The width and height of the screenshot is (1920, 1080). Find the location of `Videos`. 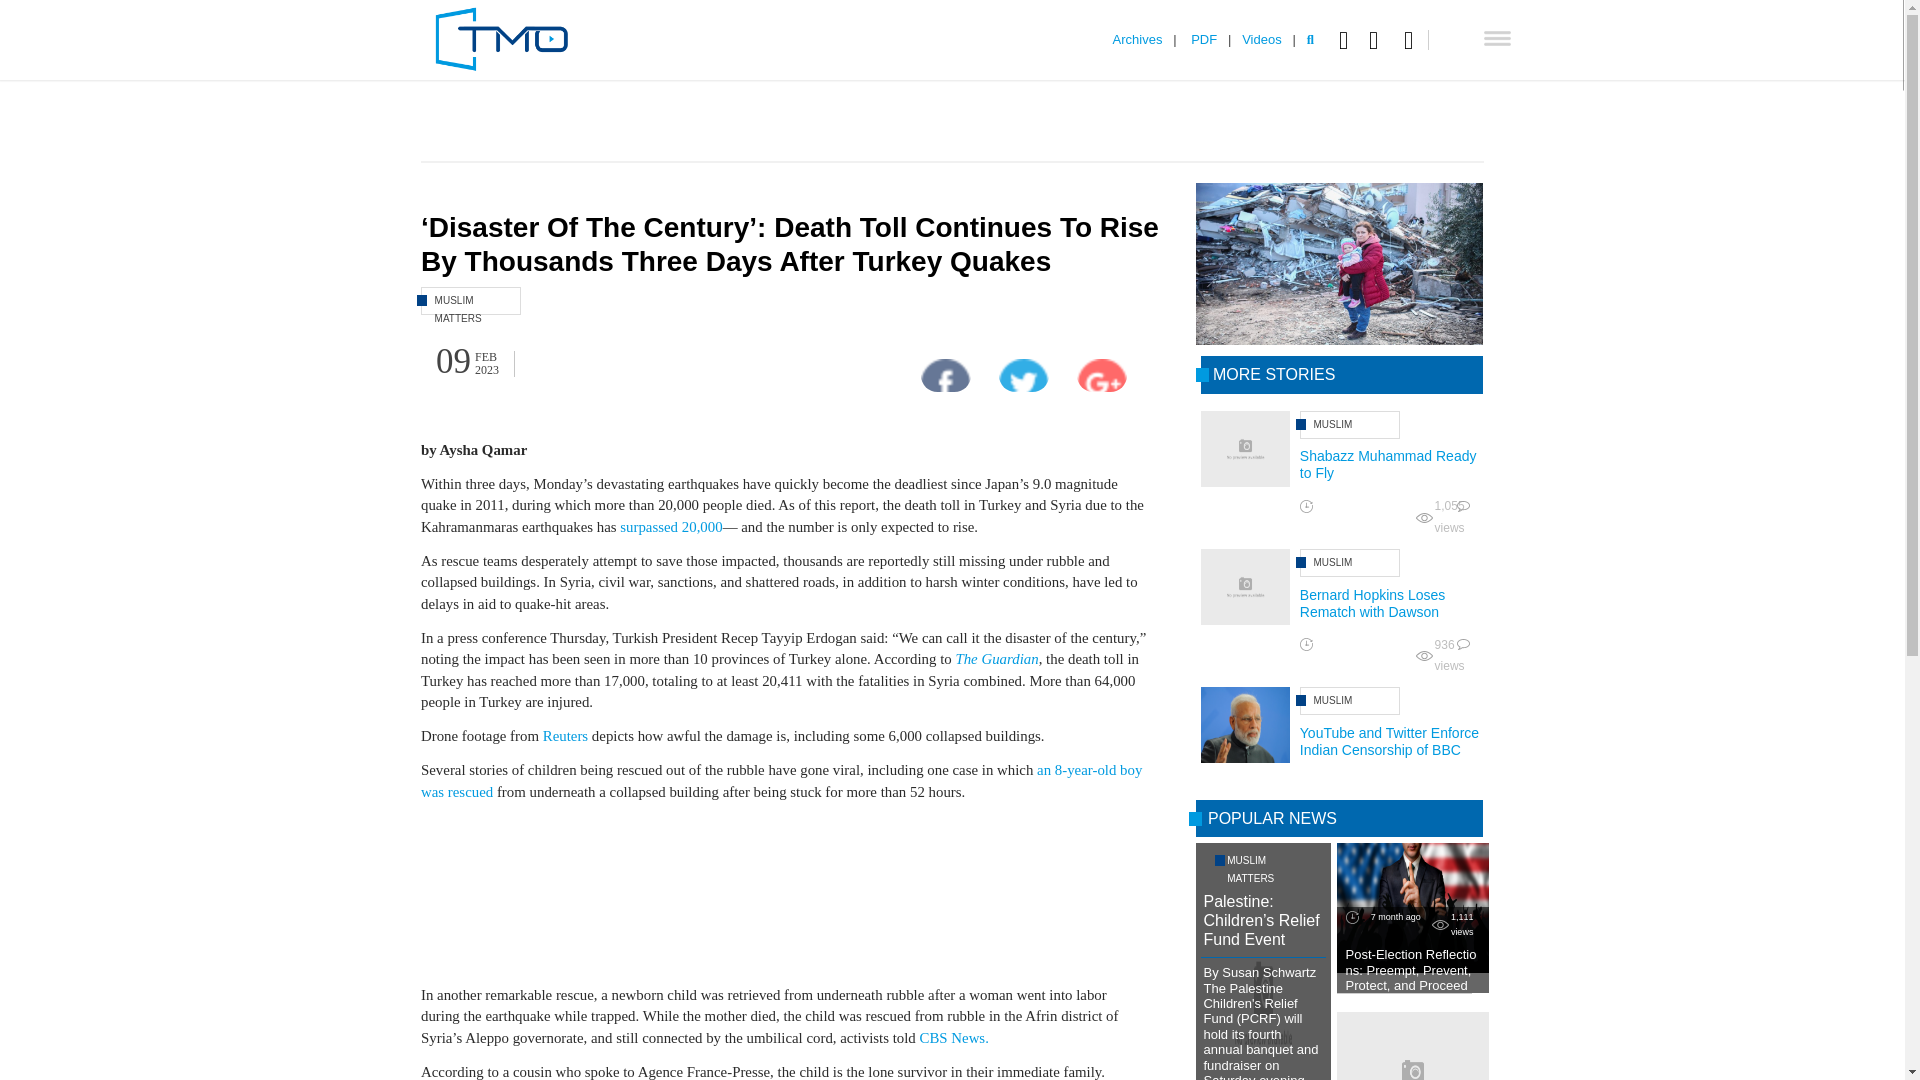

Videos is located at coordinates (1262, 40).